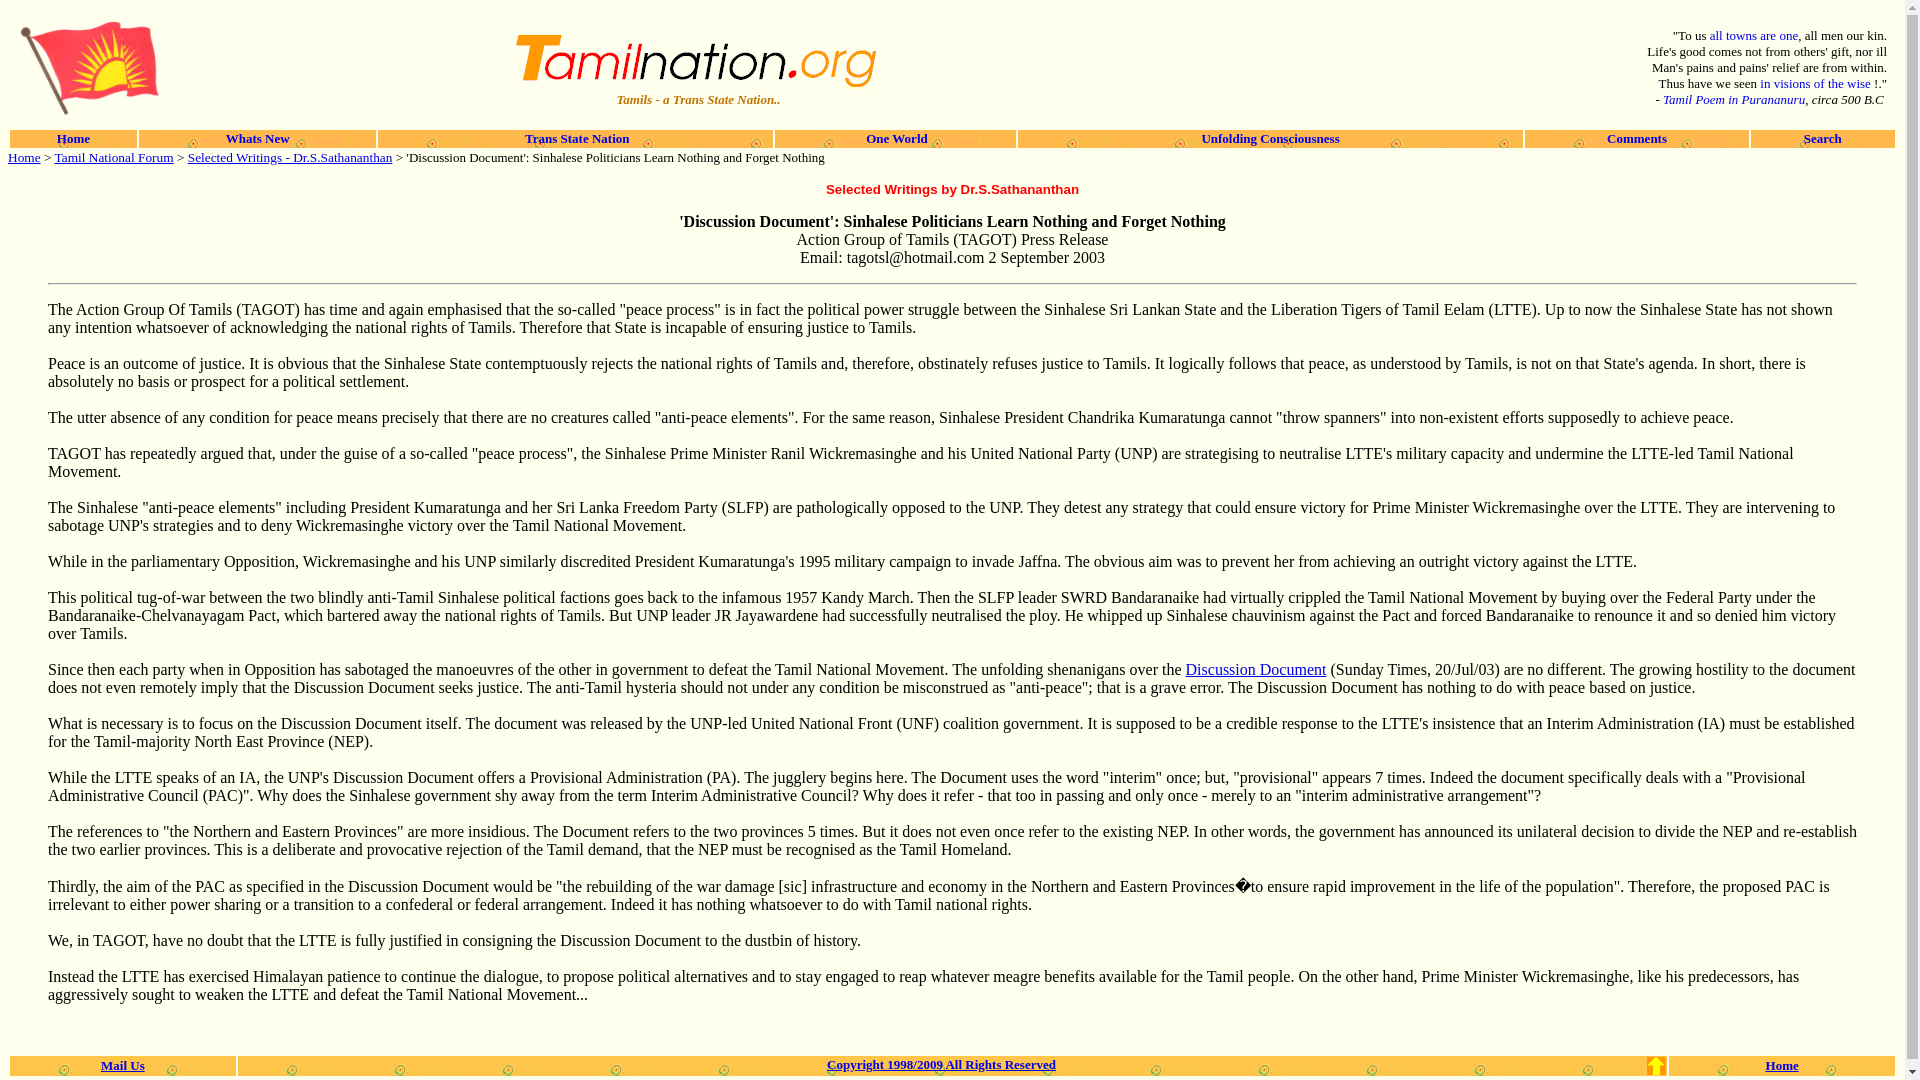 This screenshot has height=1080, width=1920. Describe the element at coordinates (696, 98) in the screenshot. I see ` Tamils - a Trans State Nation..` at that location.